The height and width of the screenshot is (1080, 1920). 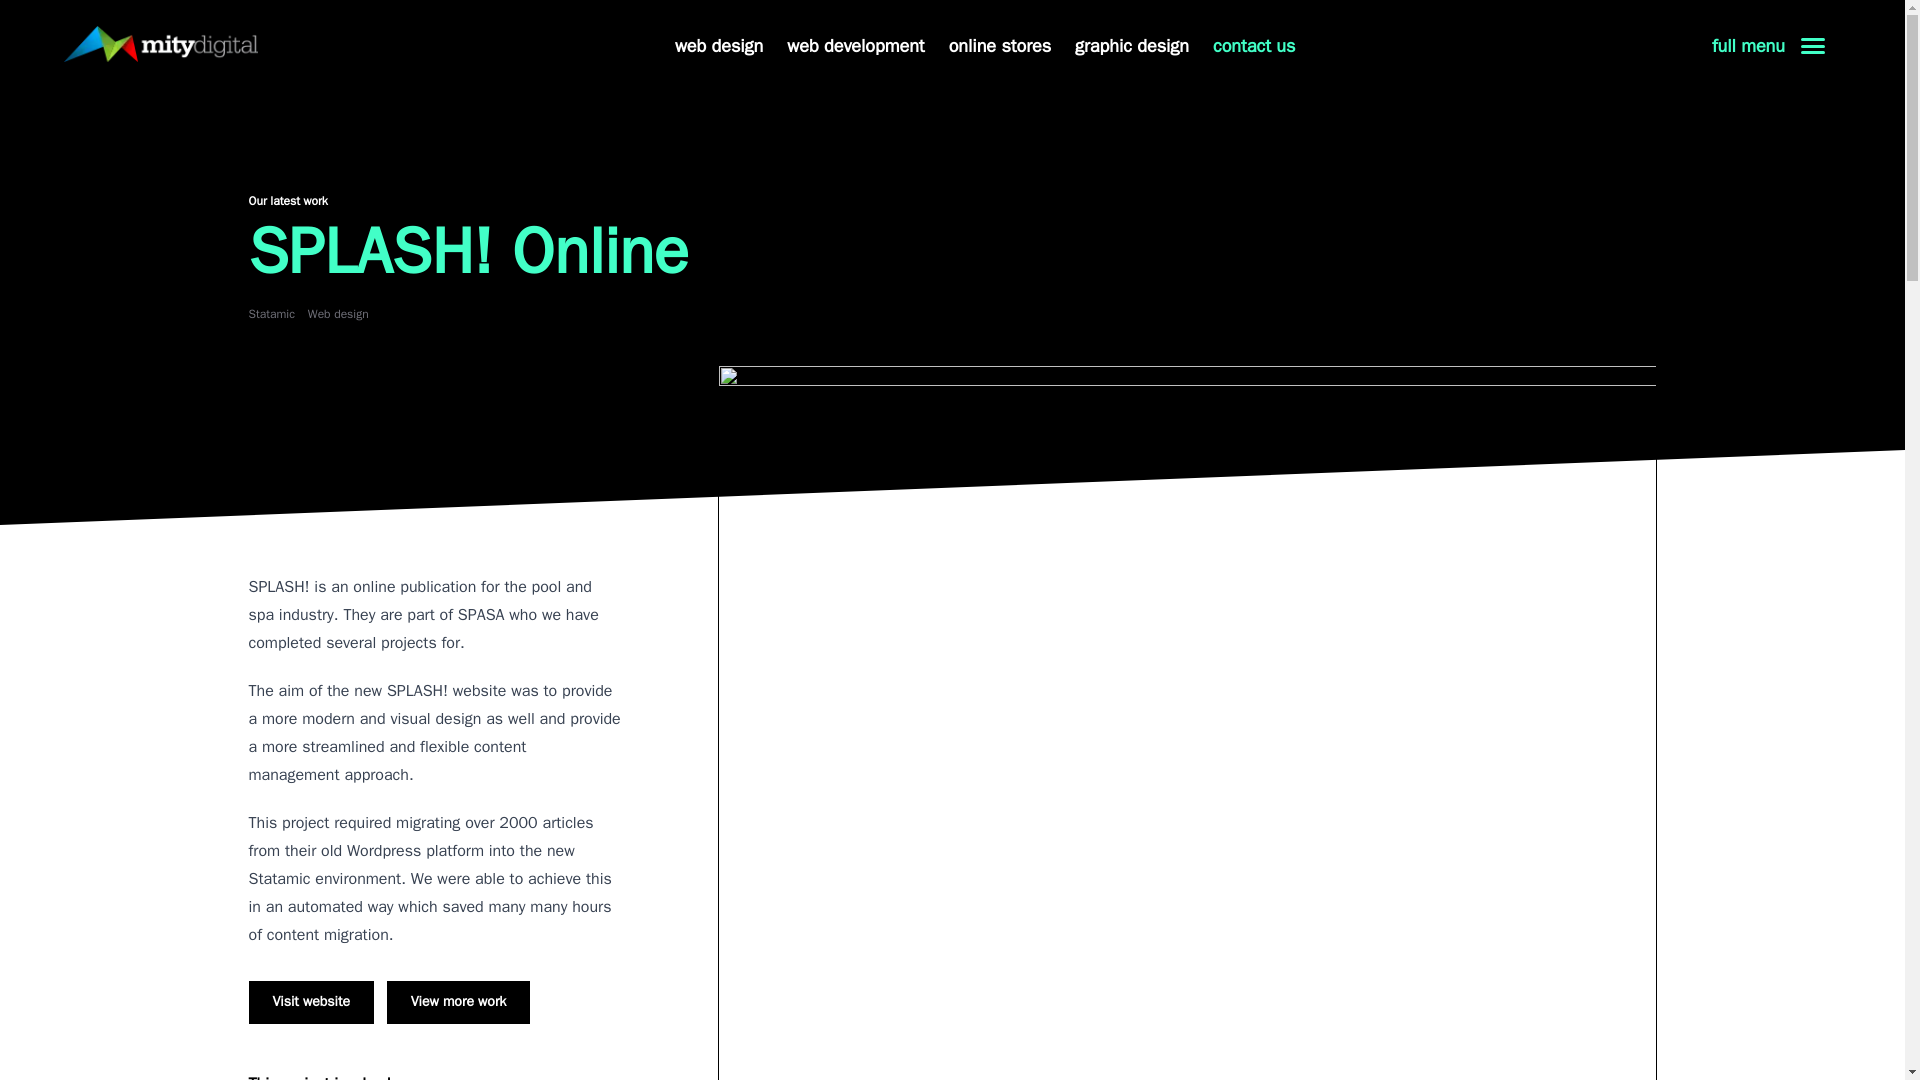 What do you see at coordinates (855, 46) in the screenshot?
I see `web development` at bounding box center [855, 46].